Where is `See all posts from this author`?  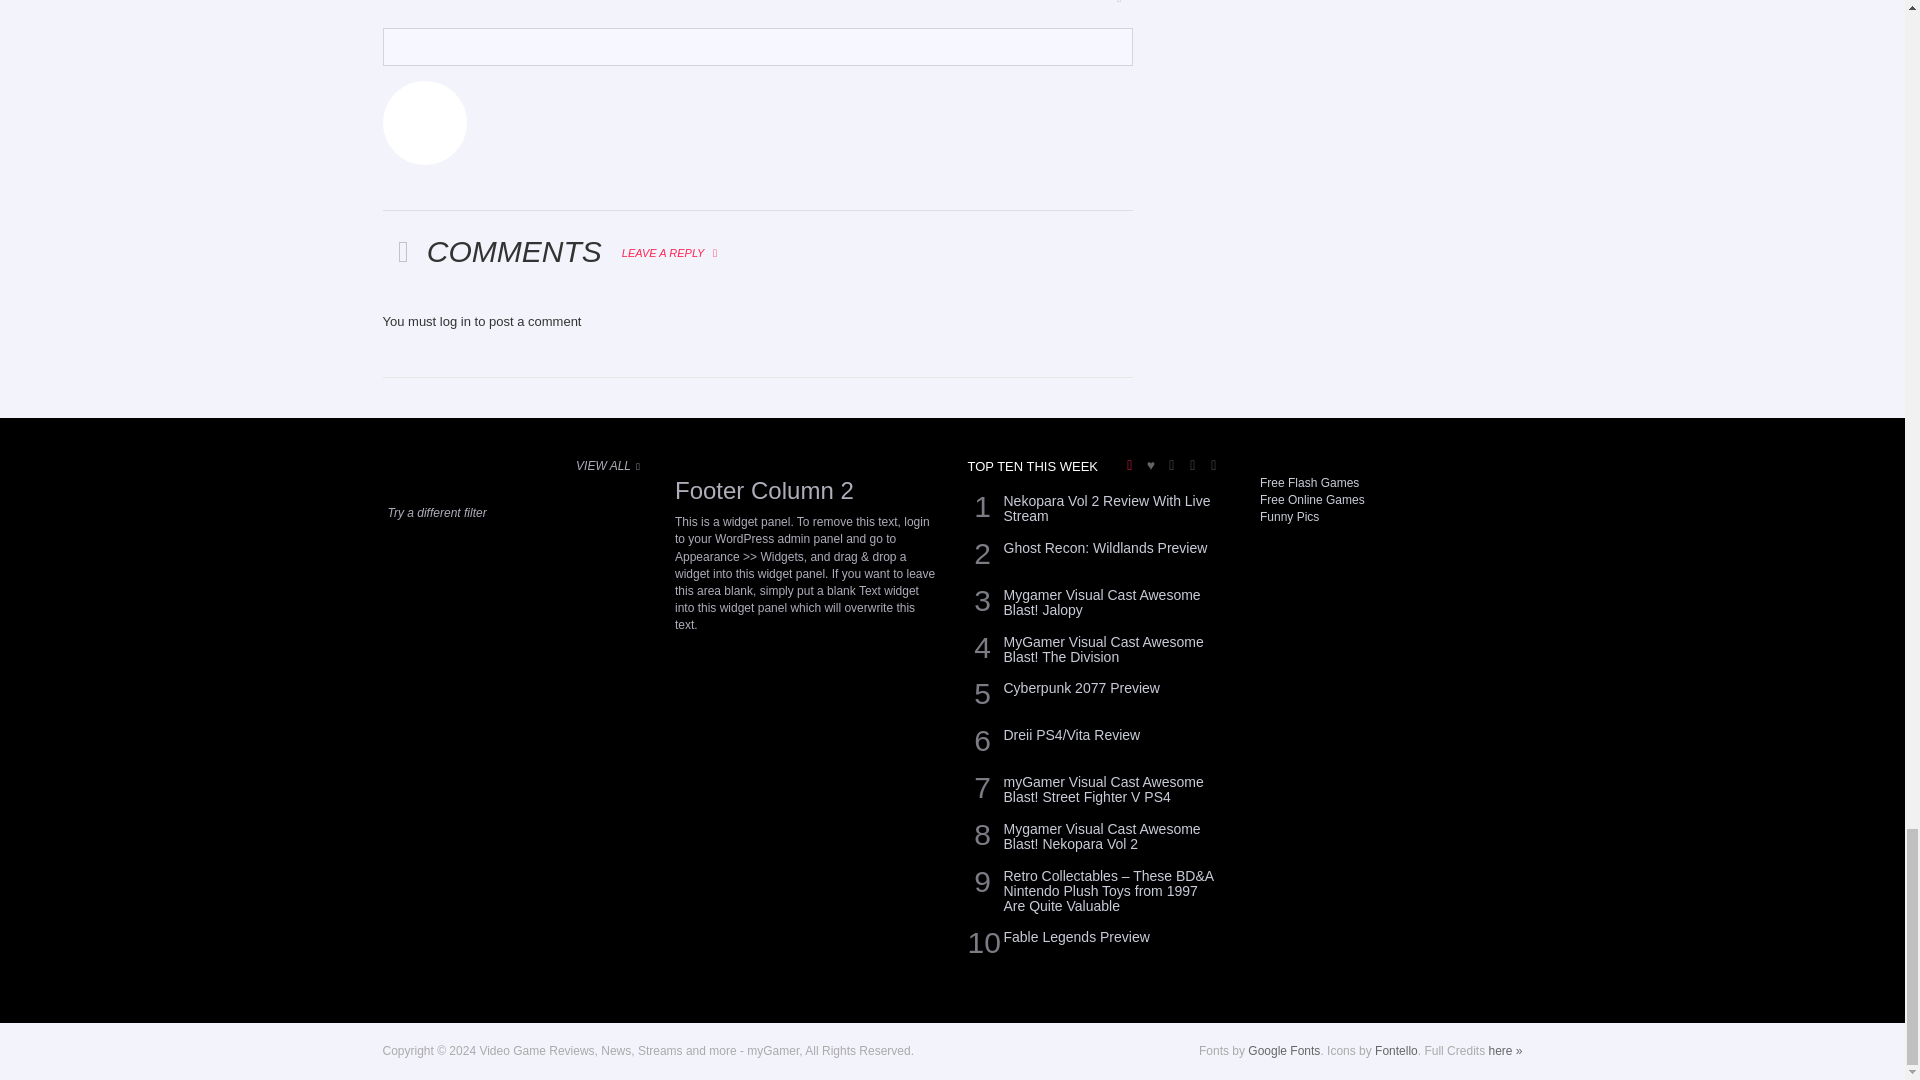 See all posts from this author is located at coordinates (424, 122).